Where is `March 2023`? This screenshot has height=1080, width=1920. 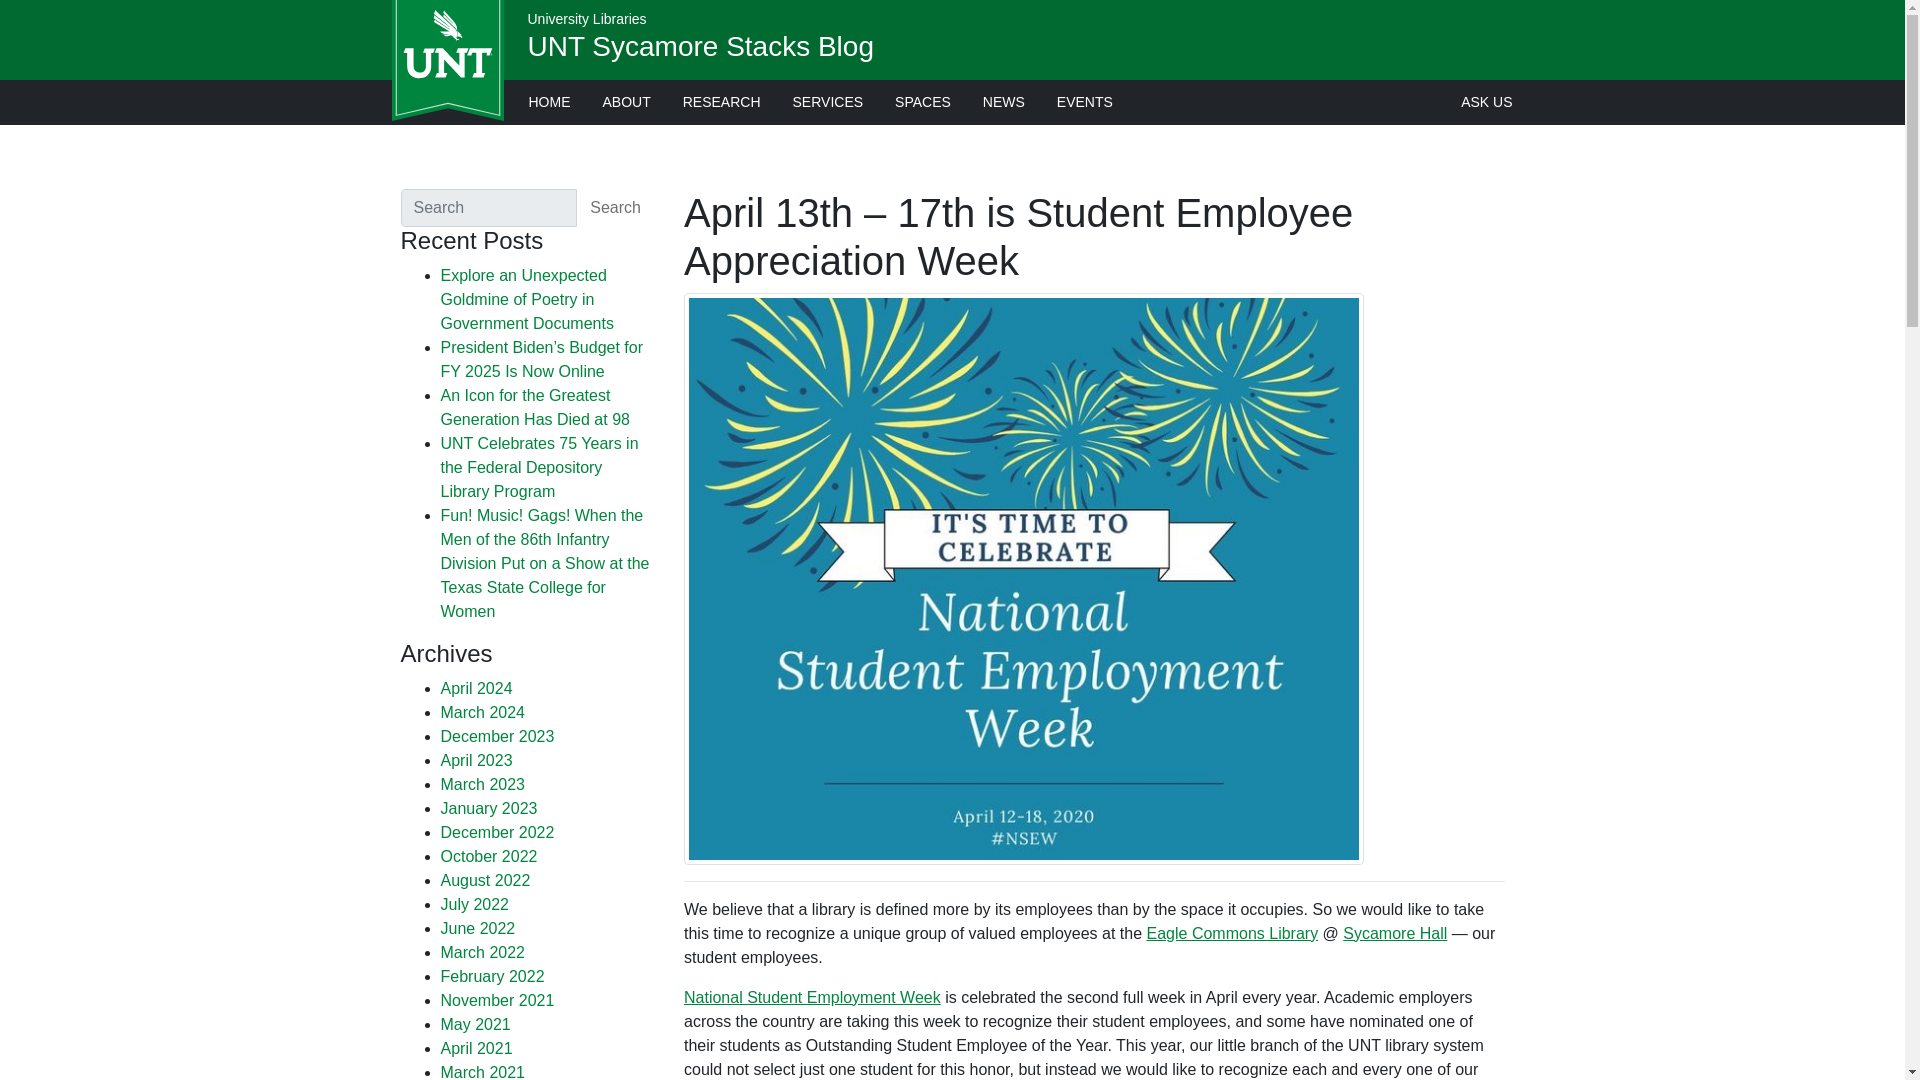 March 2023 is located at coordinates (482, 784).